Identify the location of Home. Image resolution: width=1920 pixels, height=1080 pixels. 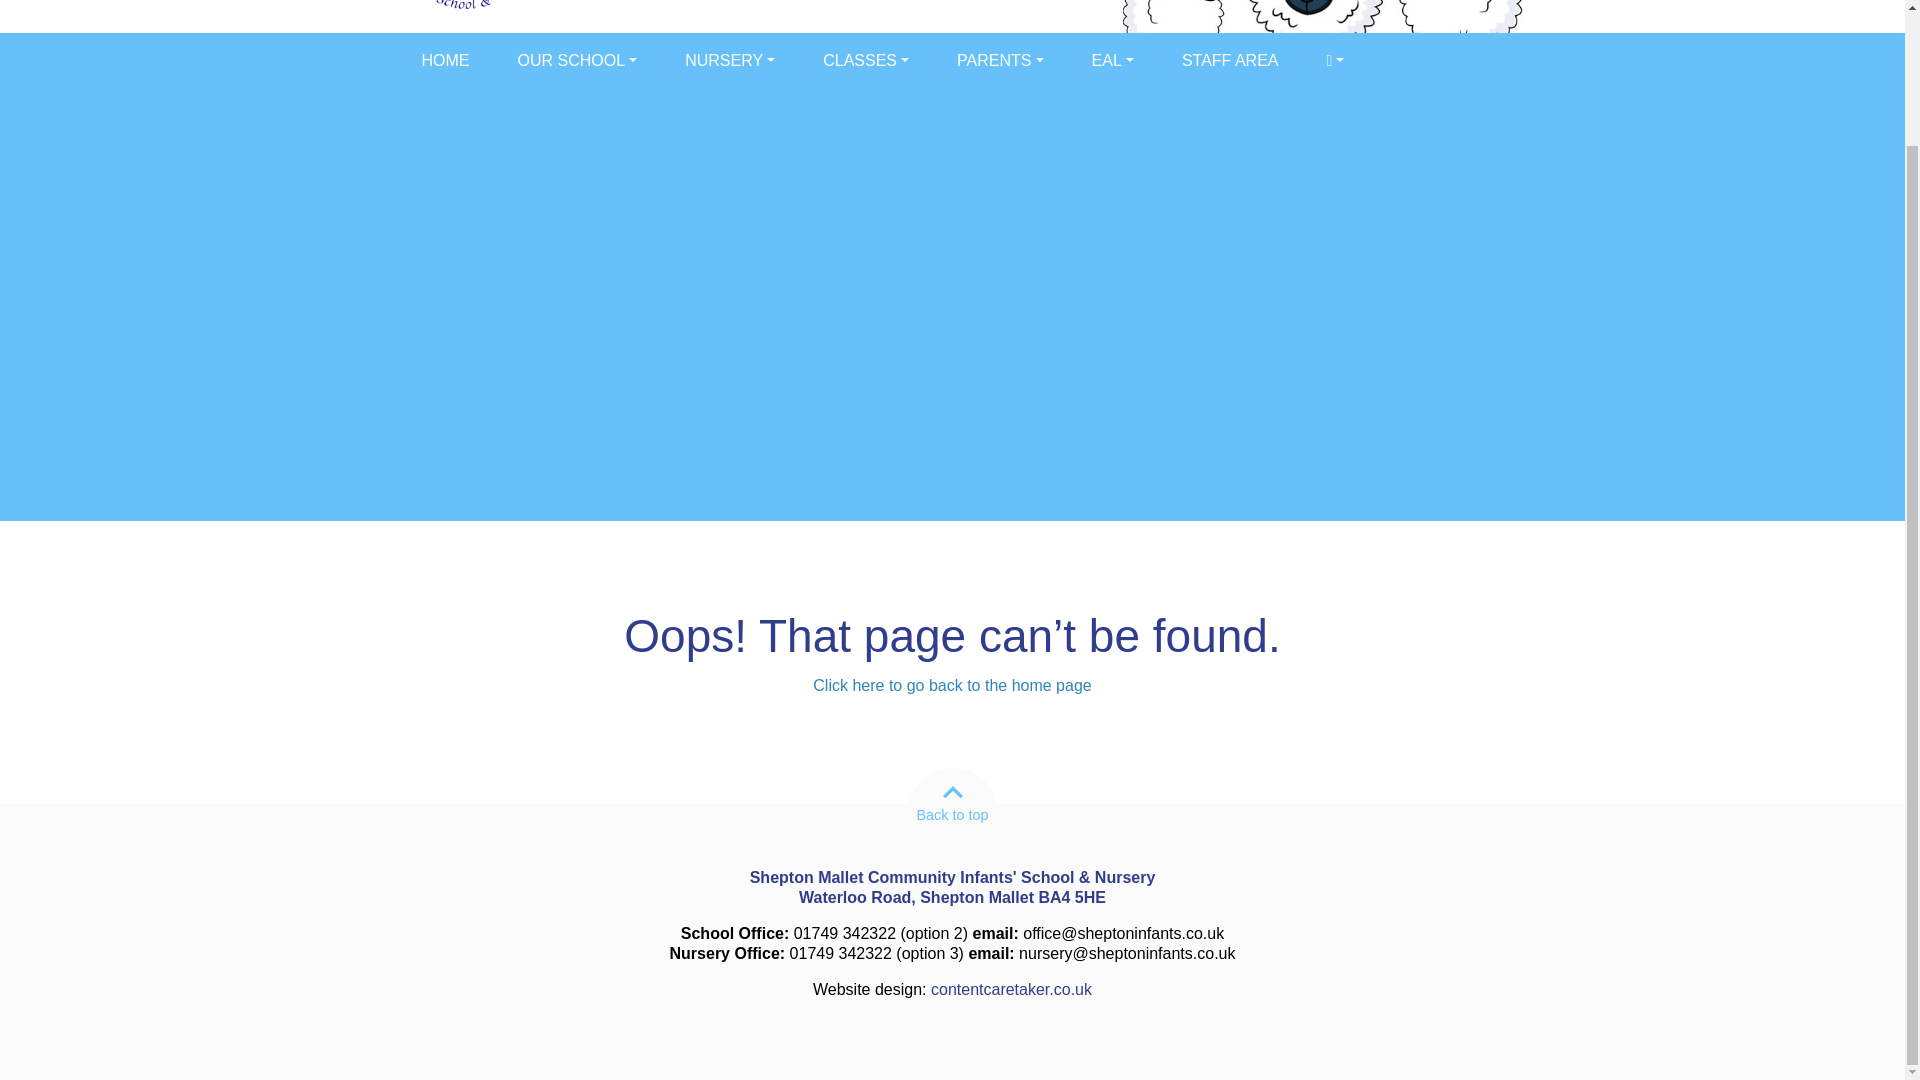
(445, 61).